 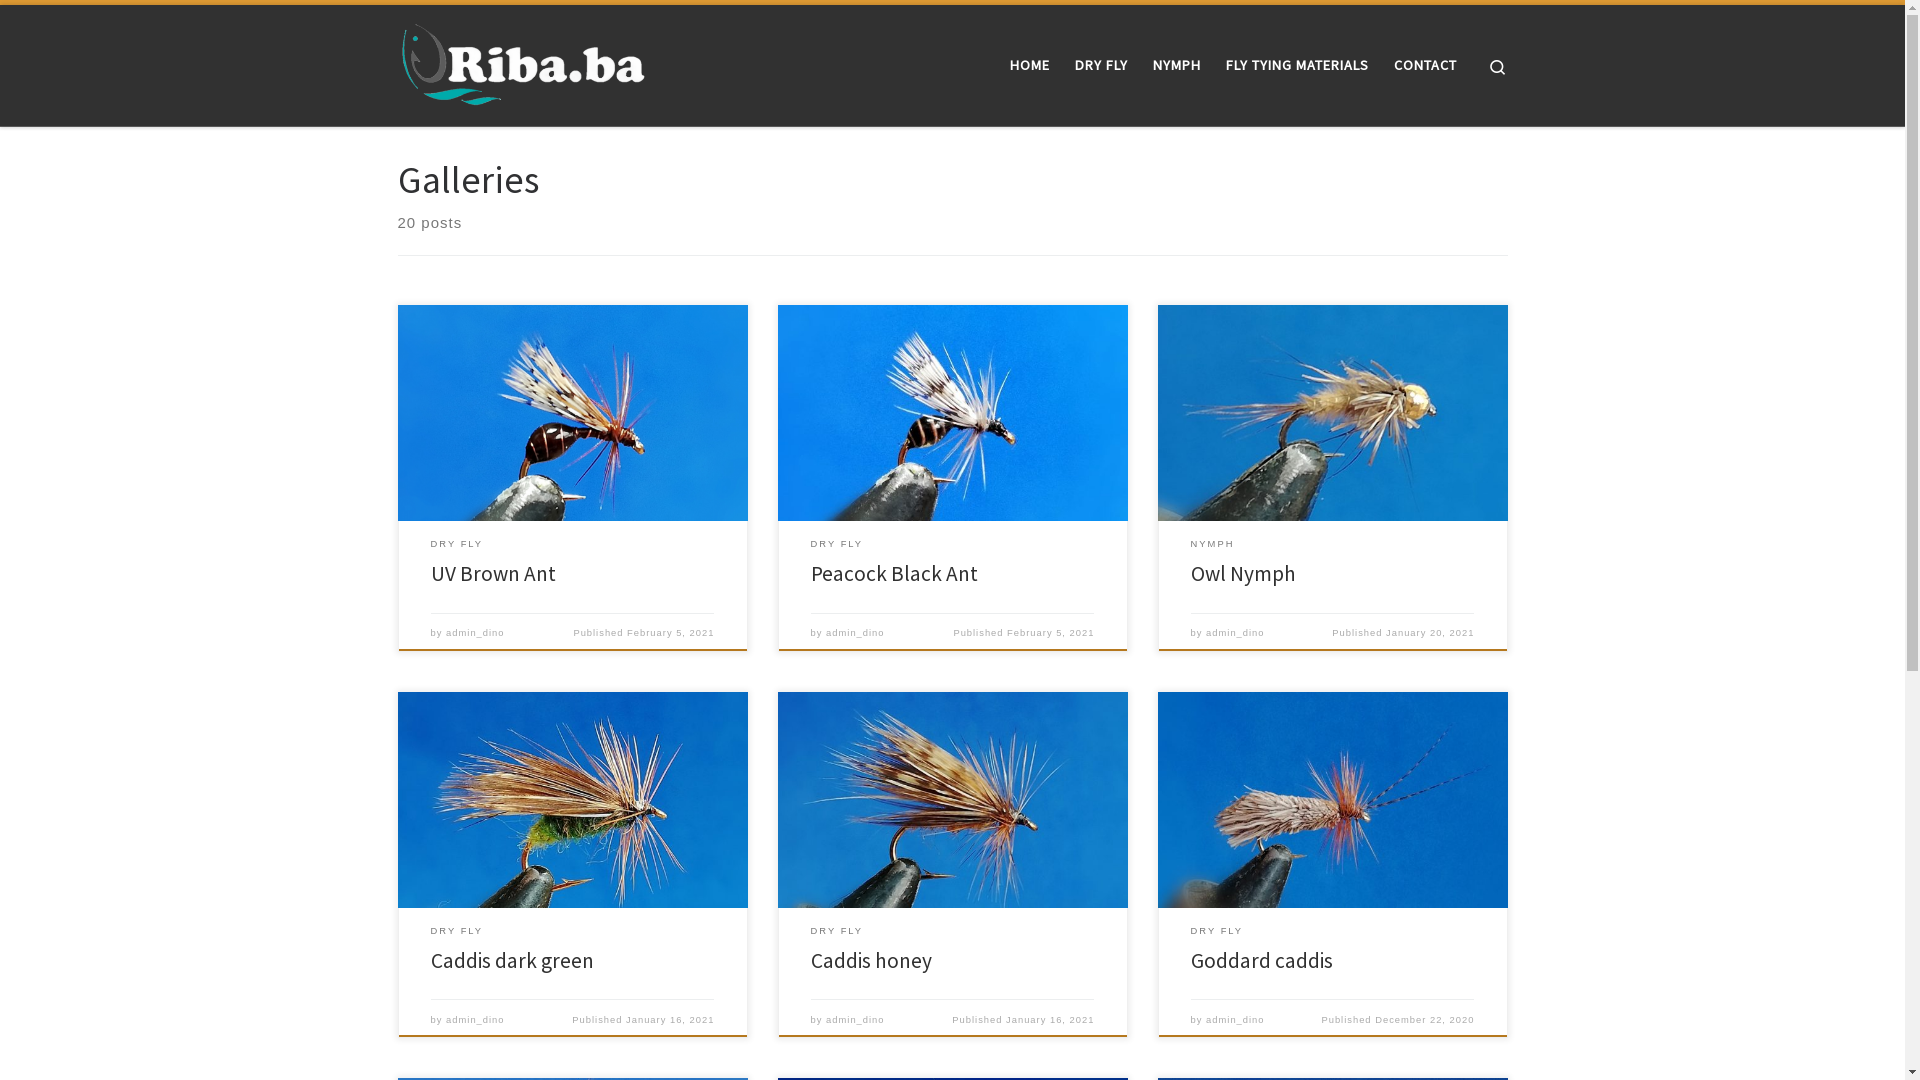 What do you see at coordinates (494, 574) in the screenshot?
I see `UV Brown Ant` at bounding box center [494, 574].